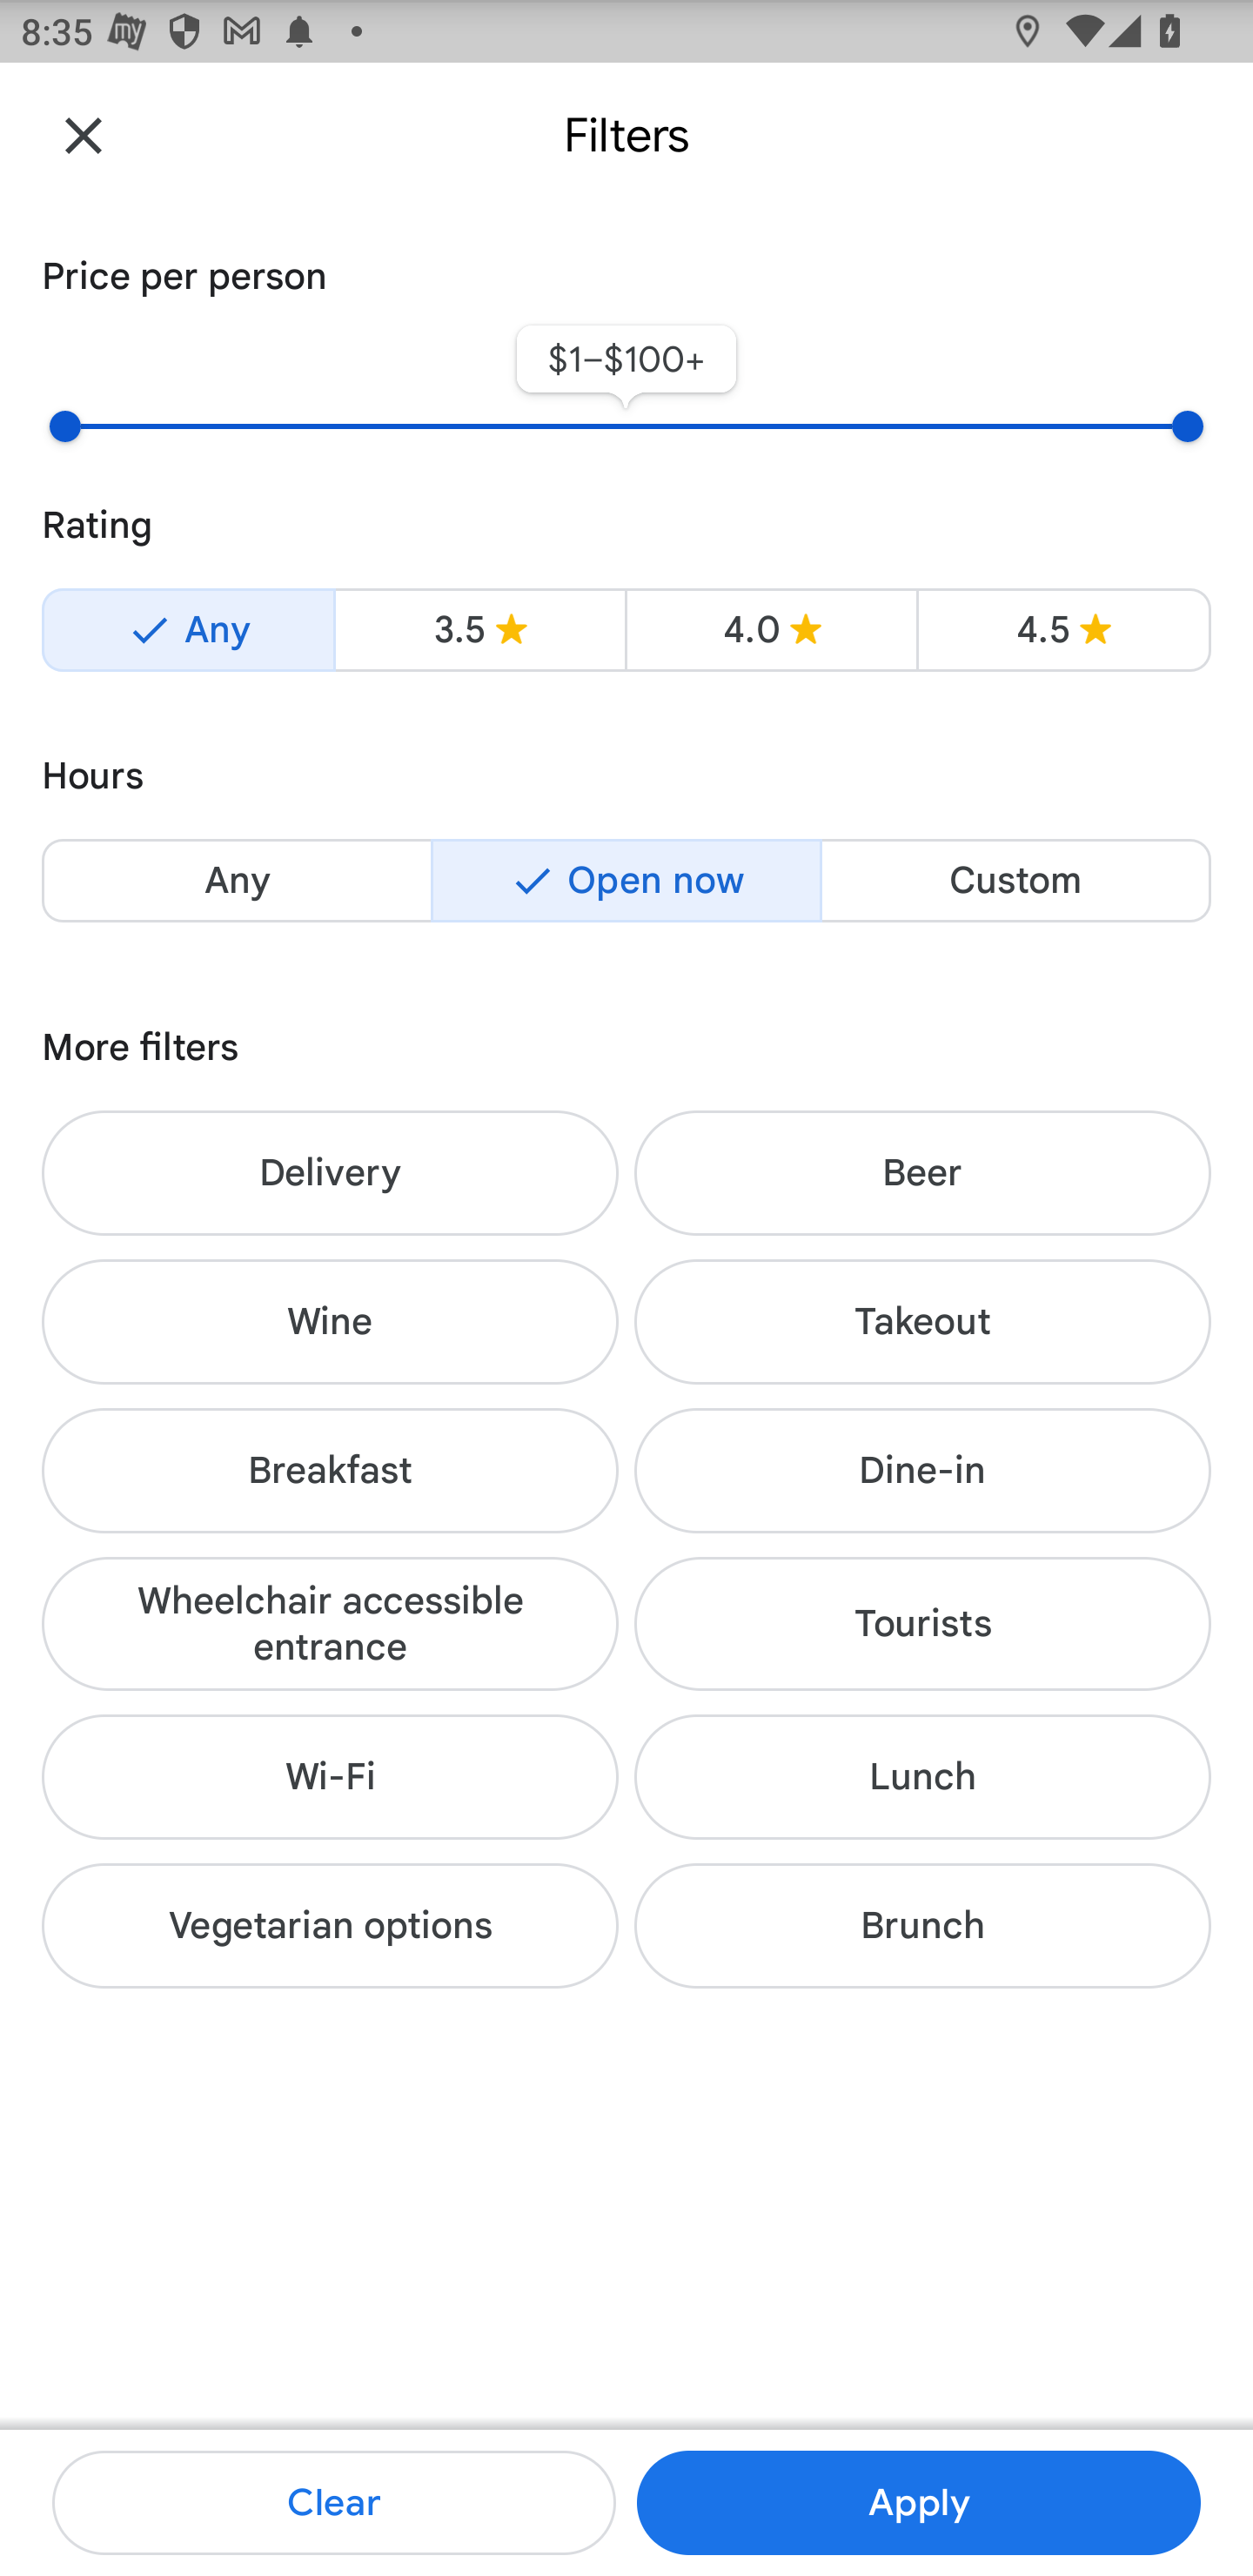 The width and height of the screenshot is (1253, 2576). I want to click on Vegetarian options, so click(330, 1925).